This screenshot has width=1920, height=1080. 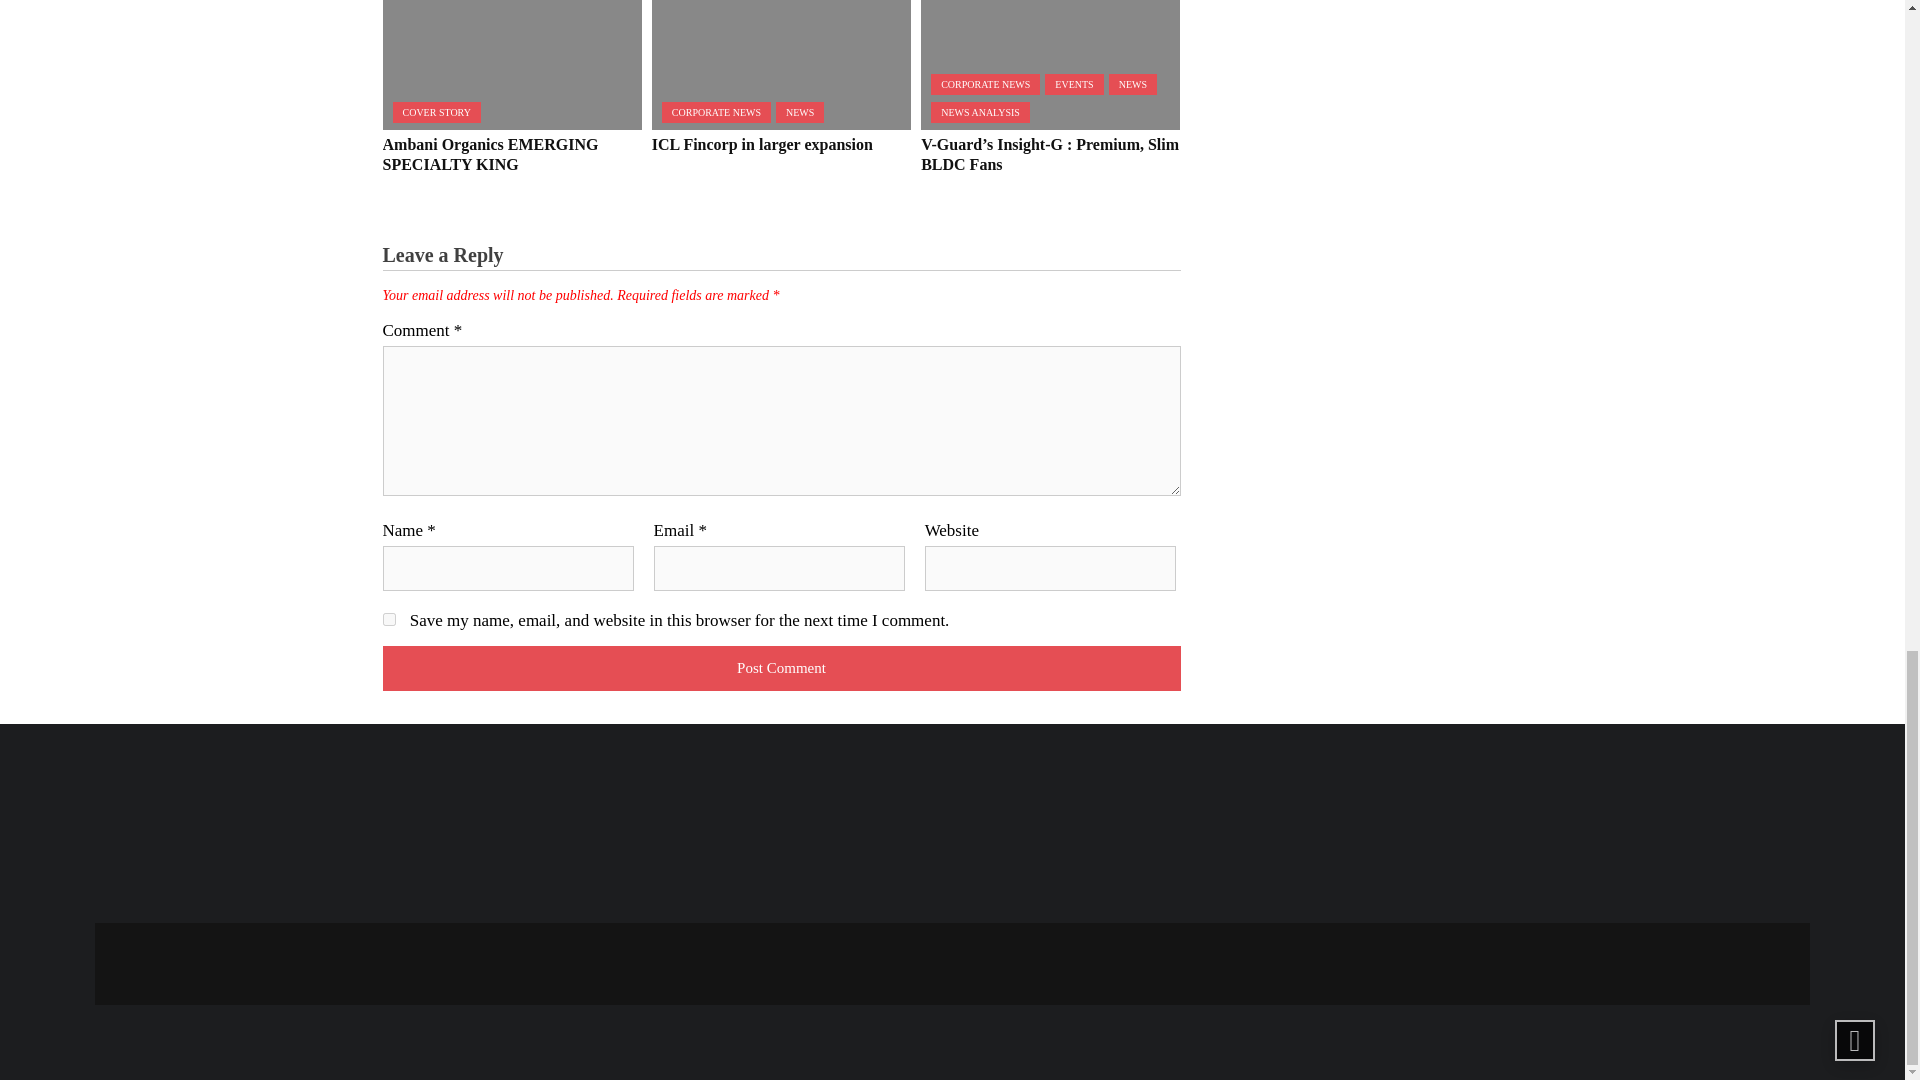 I want to click on Post Comment, so click(x=781, y=668).